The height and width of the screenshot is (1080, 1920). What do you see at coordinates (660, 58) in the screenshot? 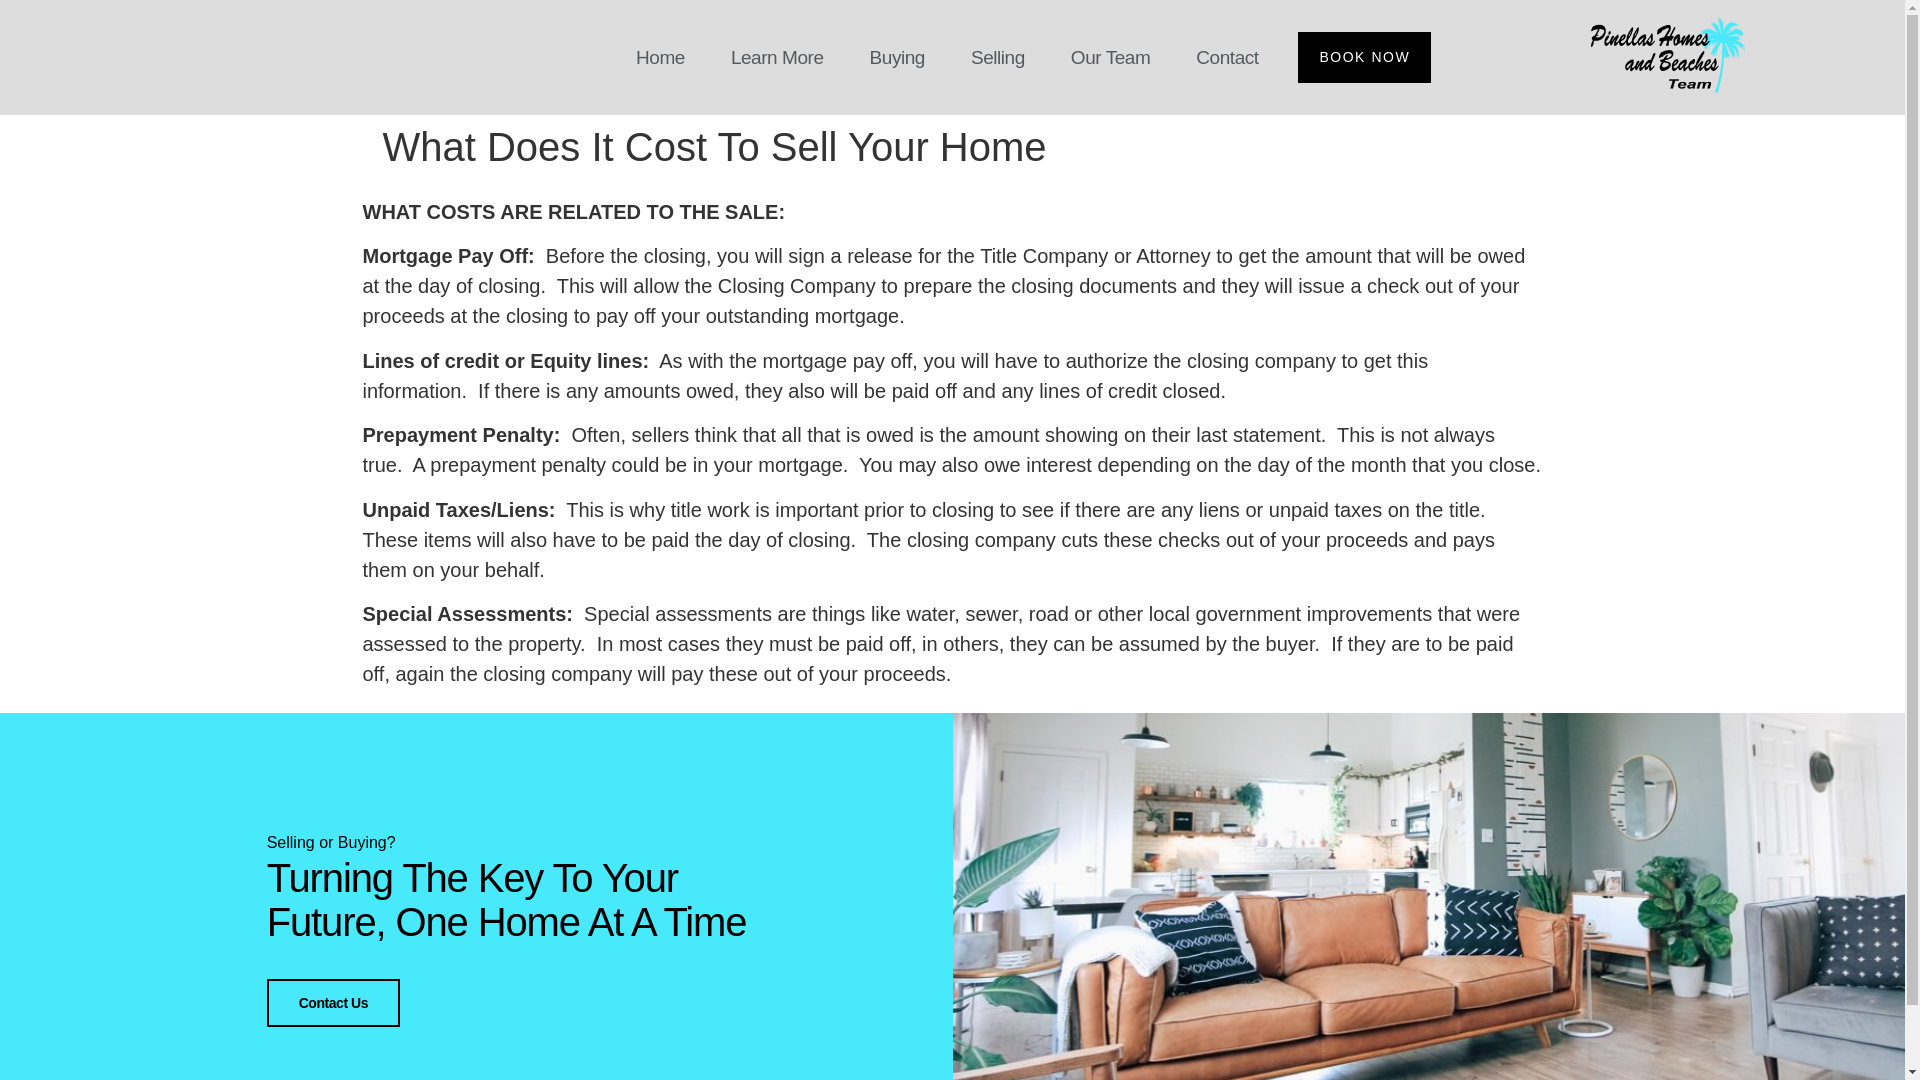
I see `Home` at bounding box center [660, 58].